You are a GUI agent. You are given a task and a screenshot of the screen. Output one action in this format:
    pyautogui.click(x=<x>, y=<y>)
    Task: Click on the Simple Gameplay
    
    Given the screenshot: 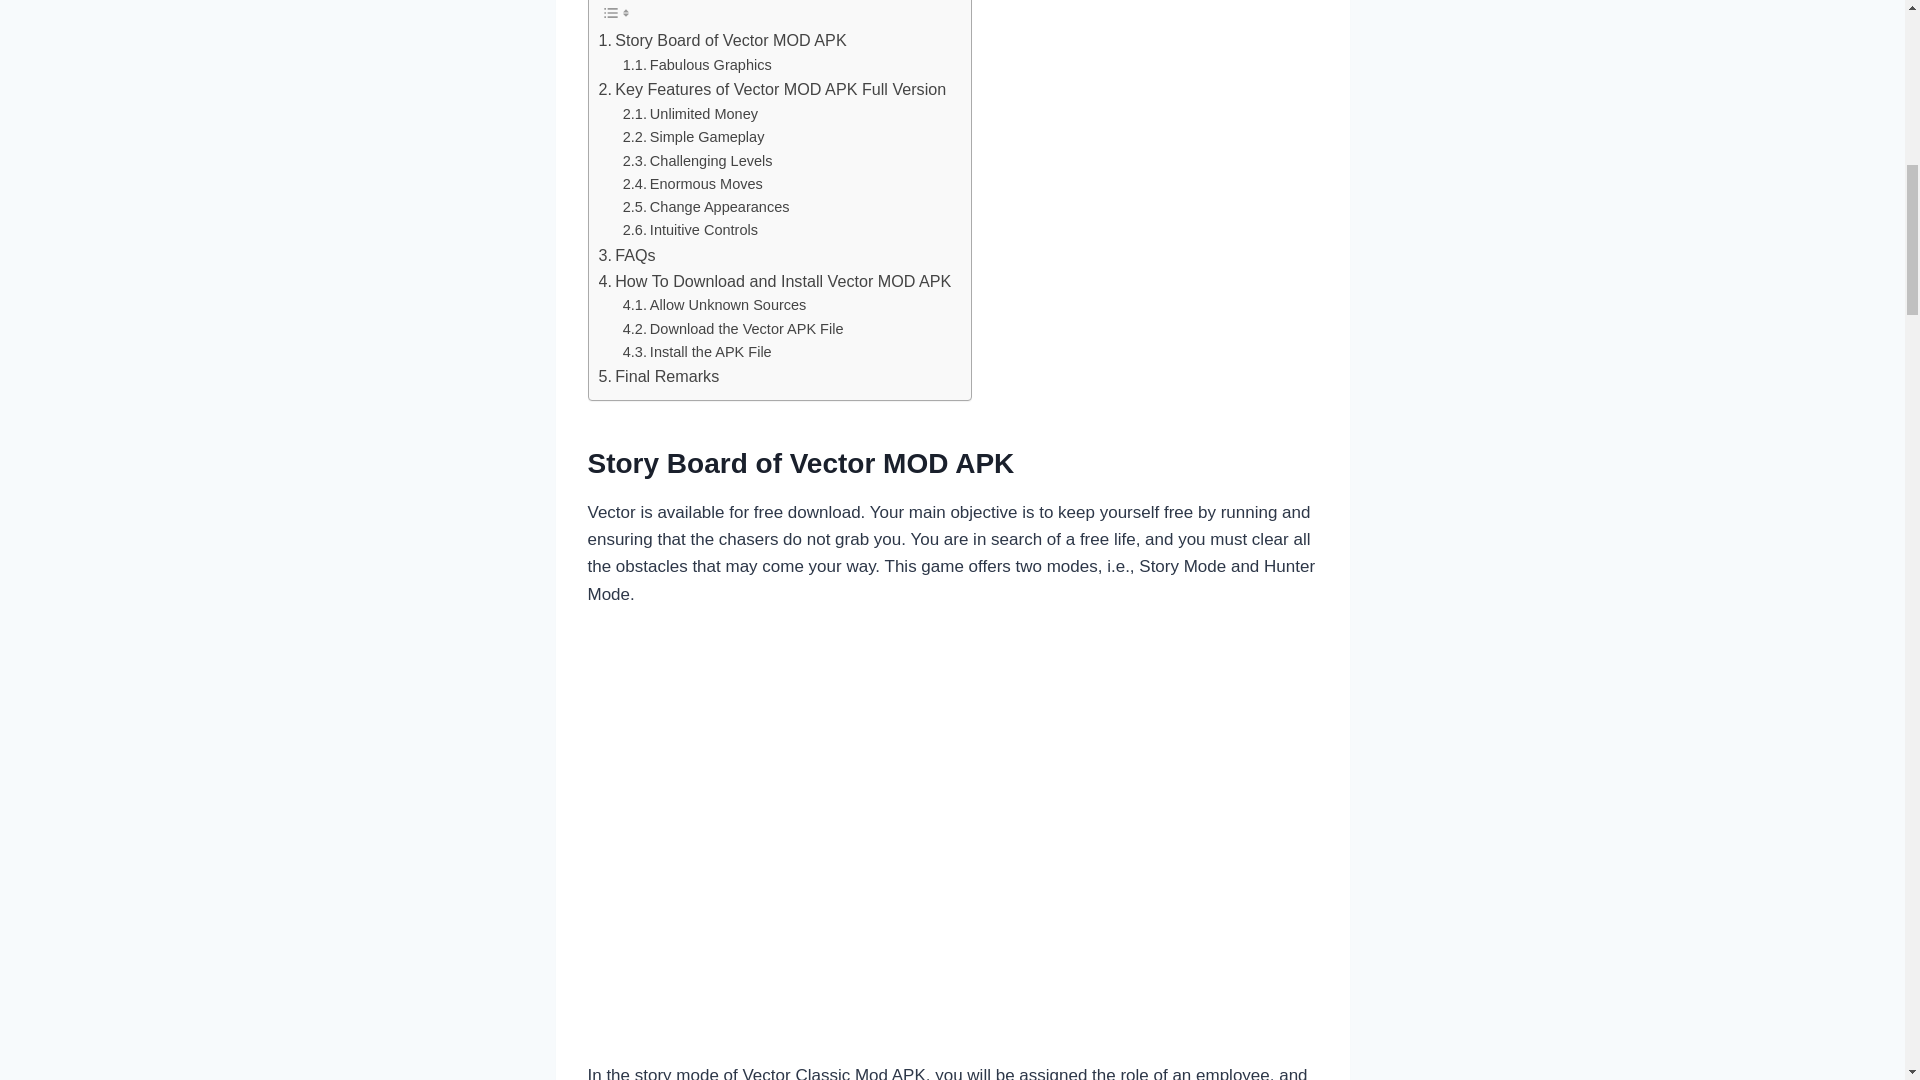 What is the action you would take?
    pyautogui.click(x=693, y=138)
    